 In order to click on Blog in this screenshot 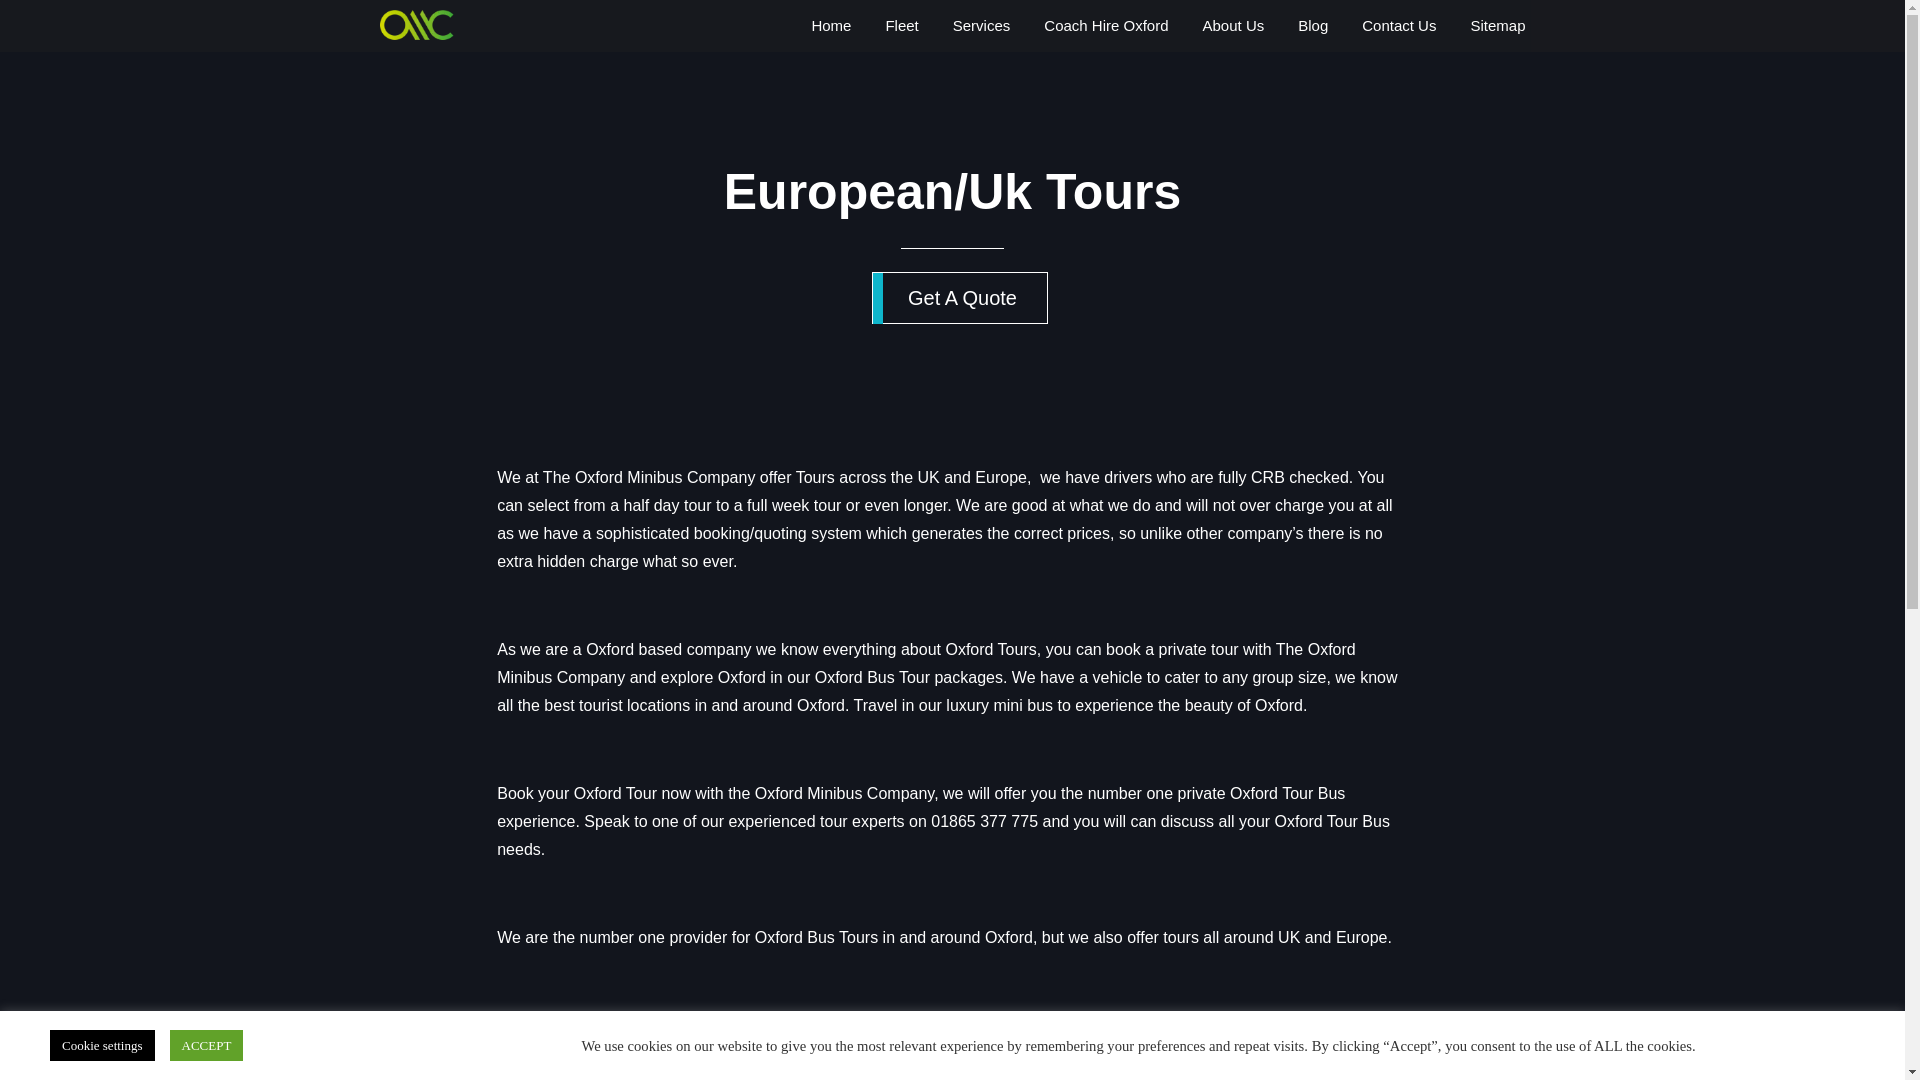, I will do `click(1313, 26)`.